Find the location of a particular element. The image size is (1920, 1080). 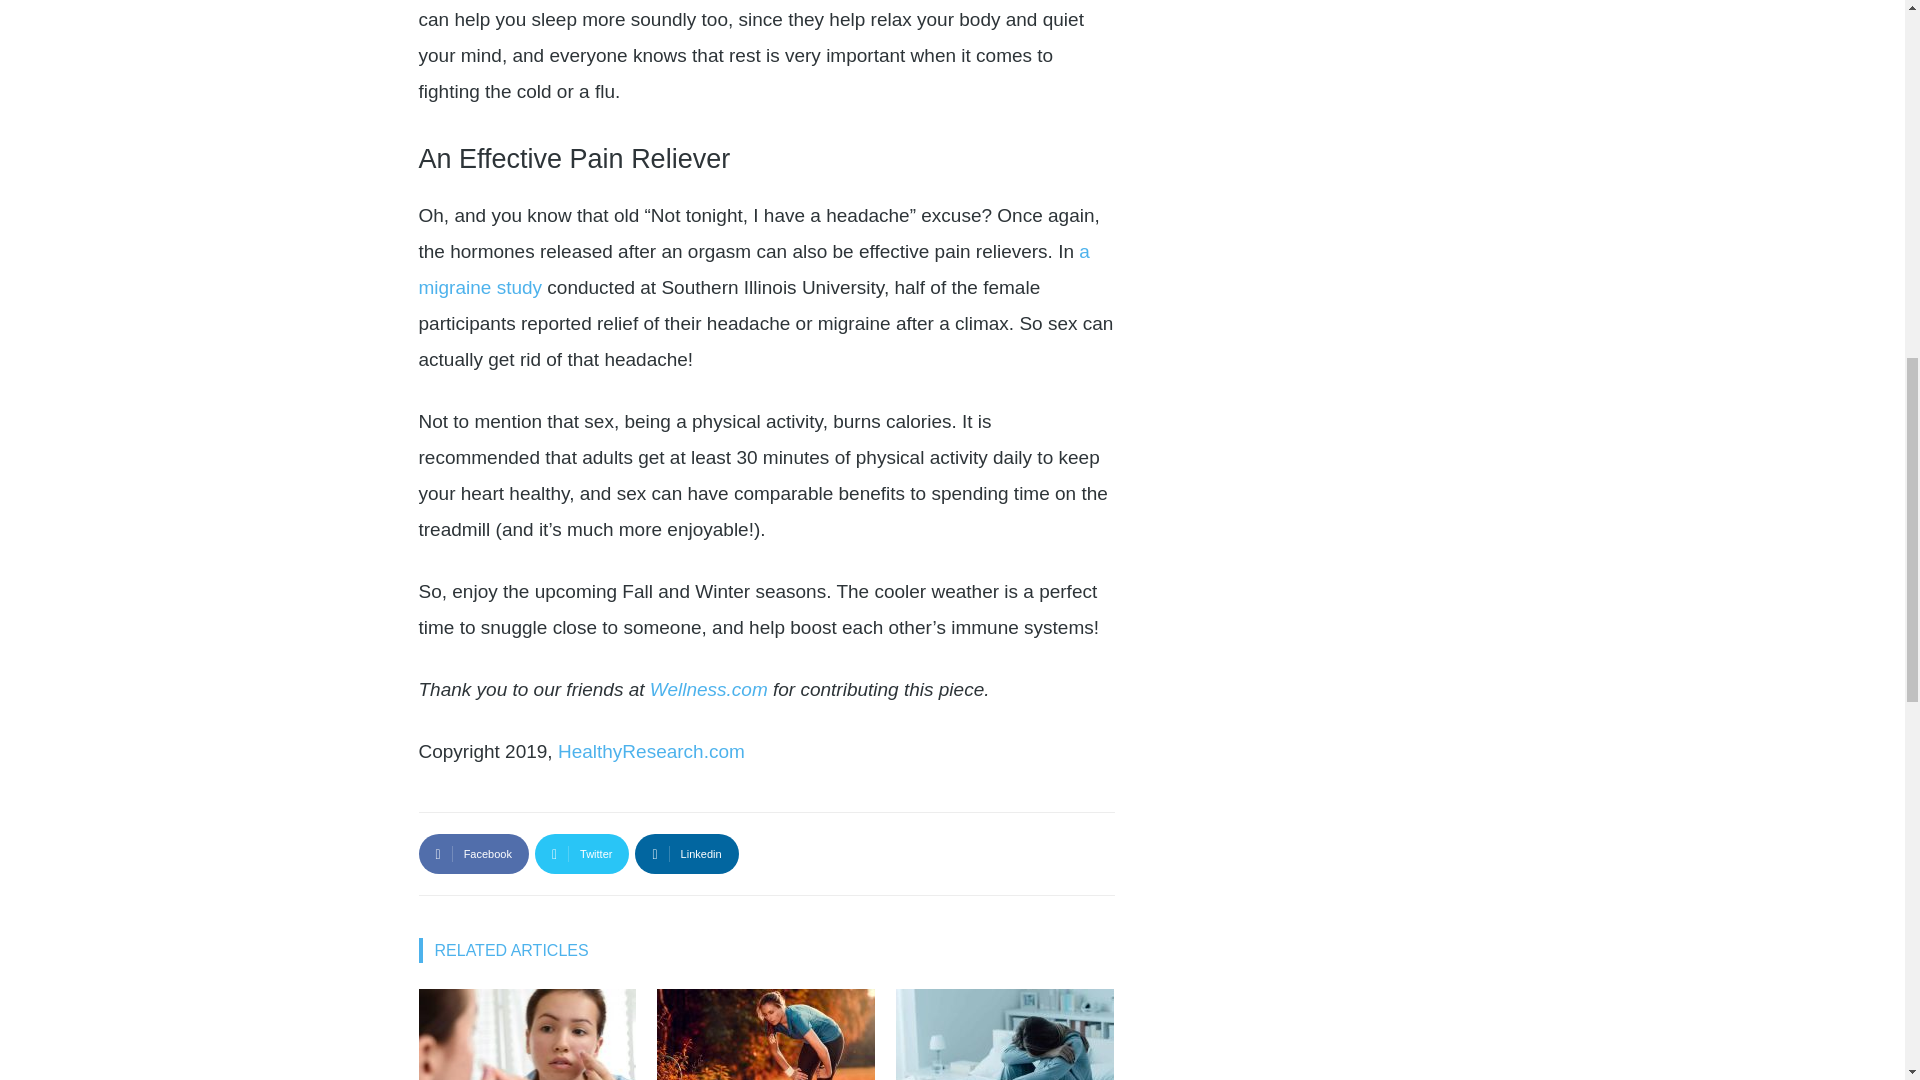

Twitter is located at coordinates (582, 853).